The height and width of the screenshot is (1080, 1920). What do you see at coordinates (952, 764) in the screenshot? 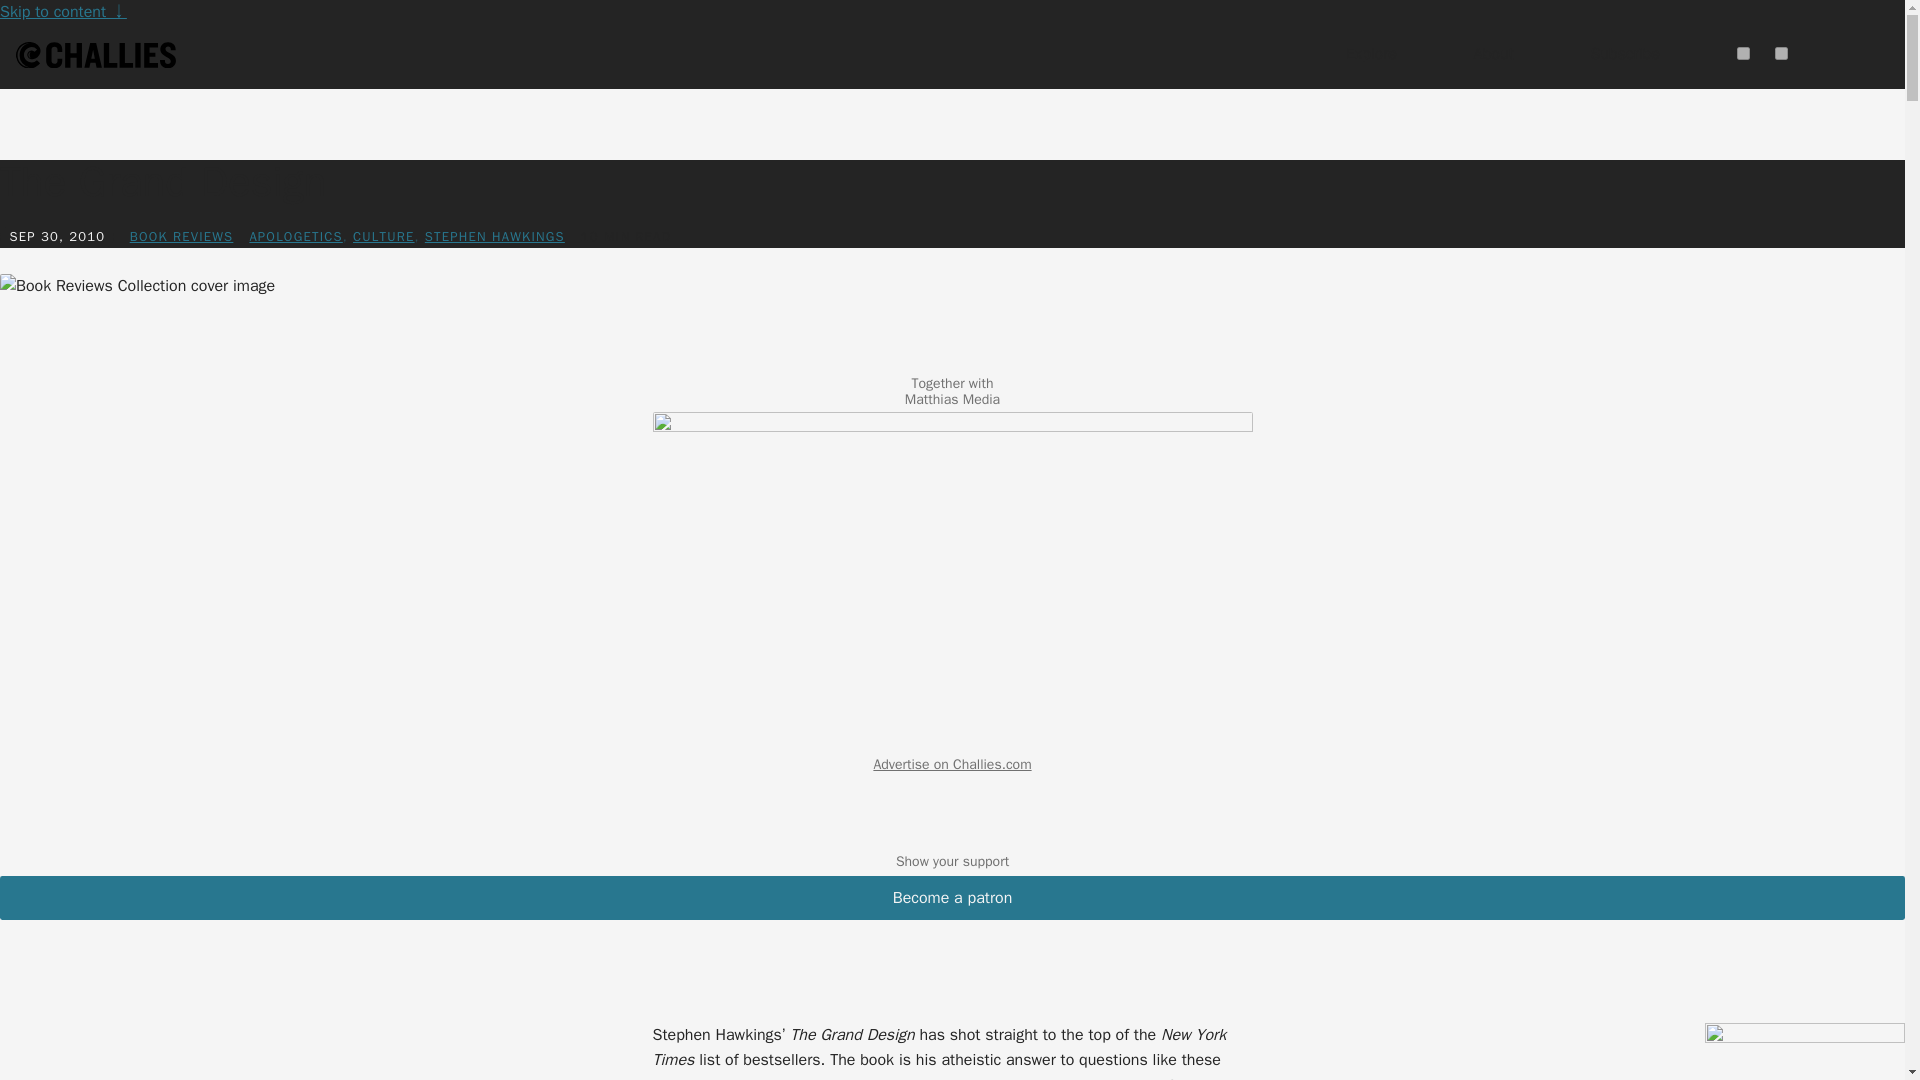
I see `Advertise on Challies.com` at bounding box center [952, 764].